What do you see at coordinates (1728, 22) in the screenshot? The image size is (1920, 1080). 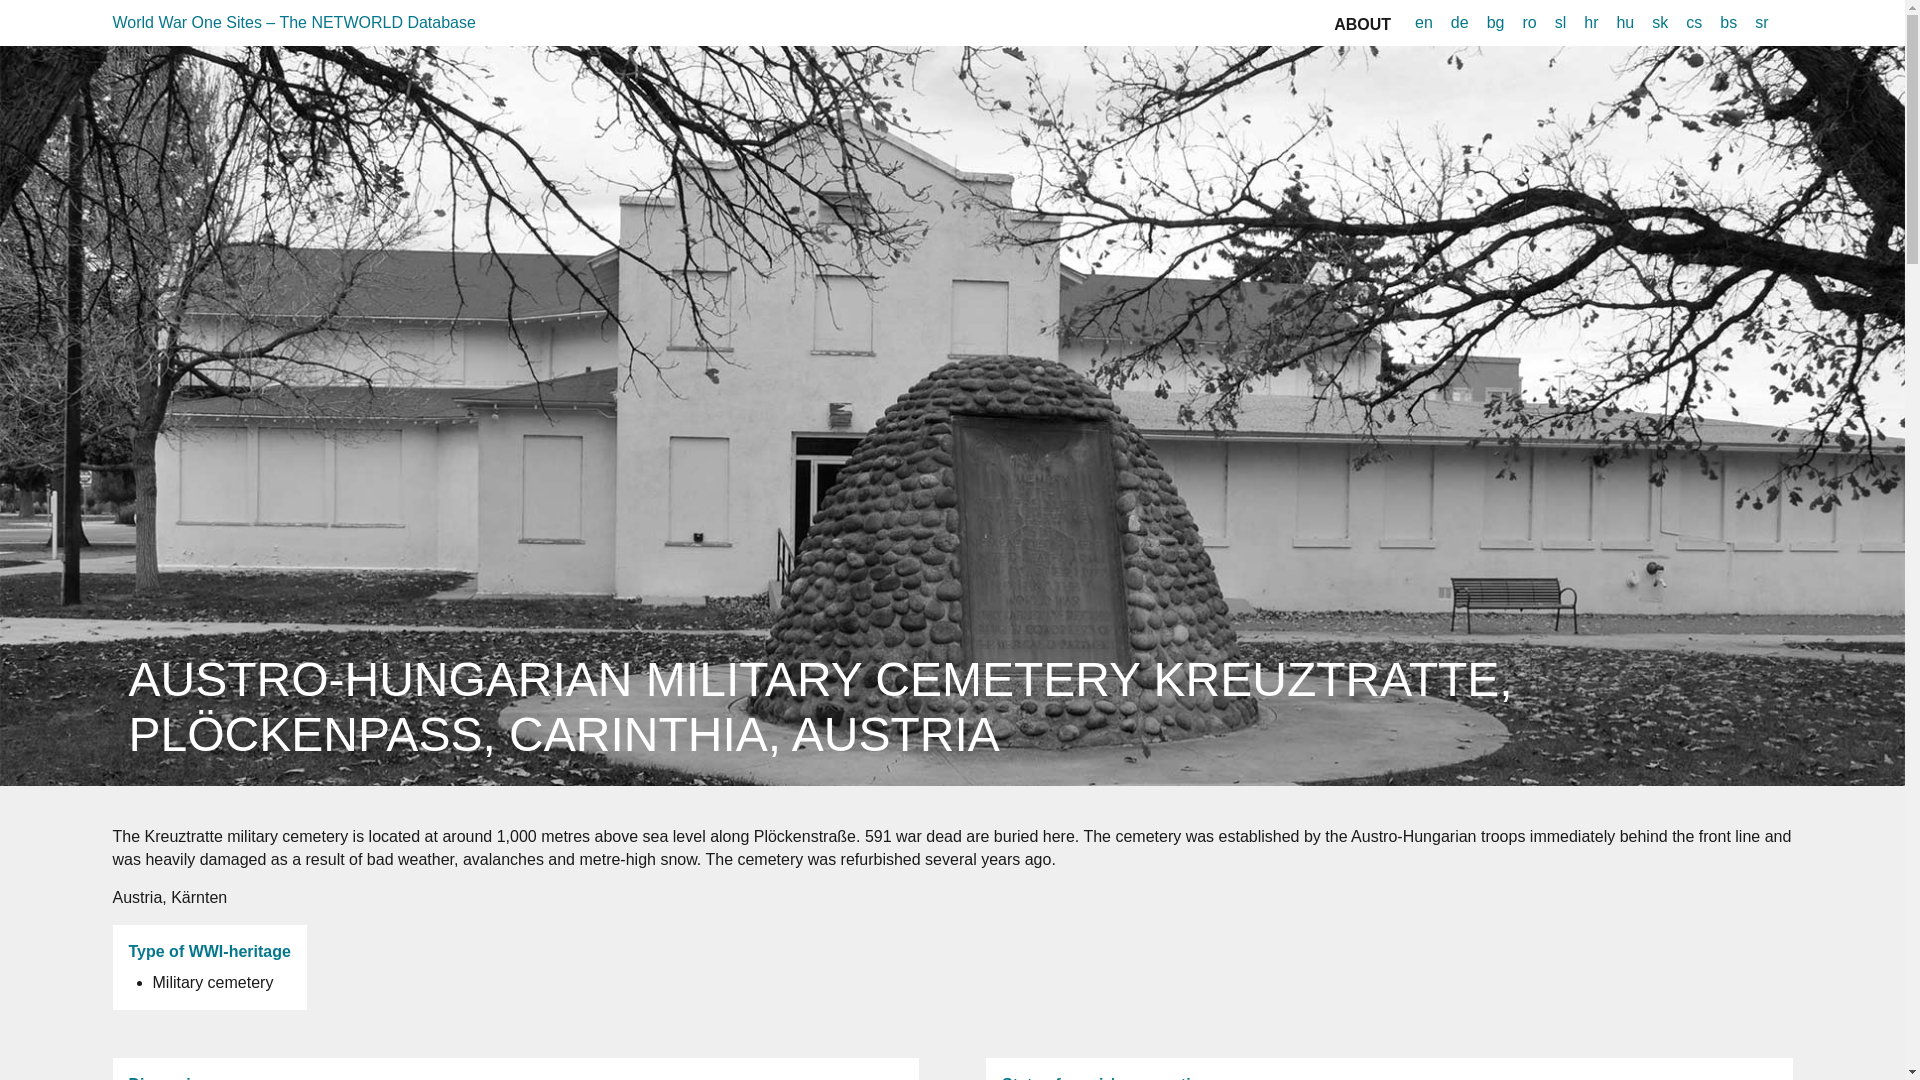 I see `bs` at bounding box center [1728, 22].